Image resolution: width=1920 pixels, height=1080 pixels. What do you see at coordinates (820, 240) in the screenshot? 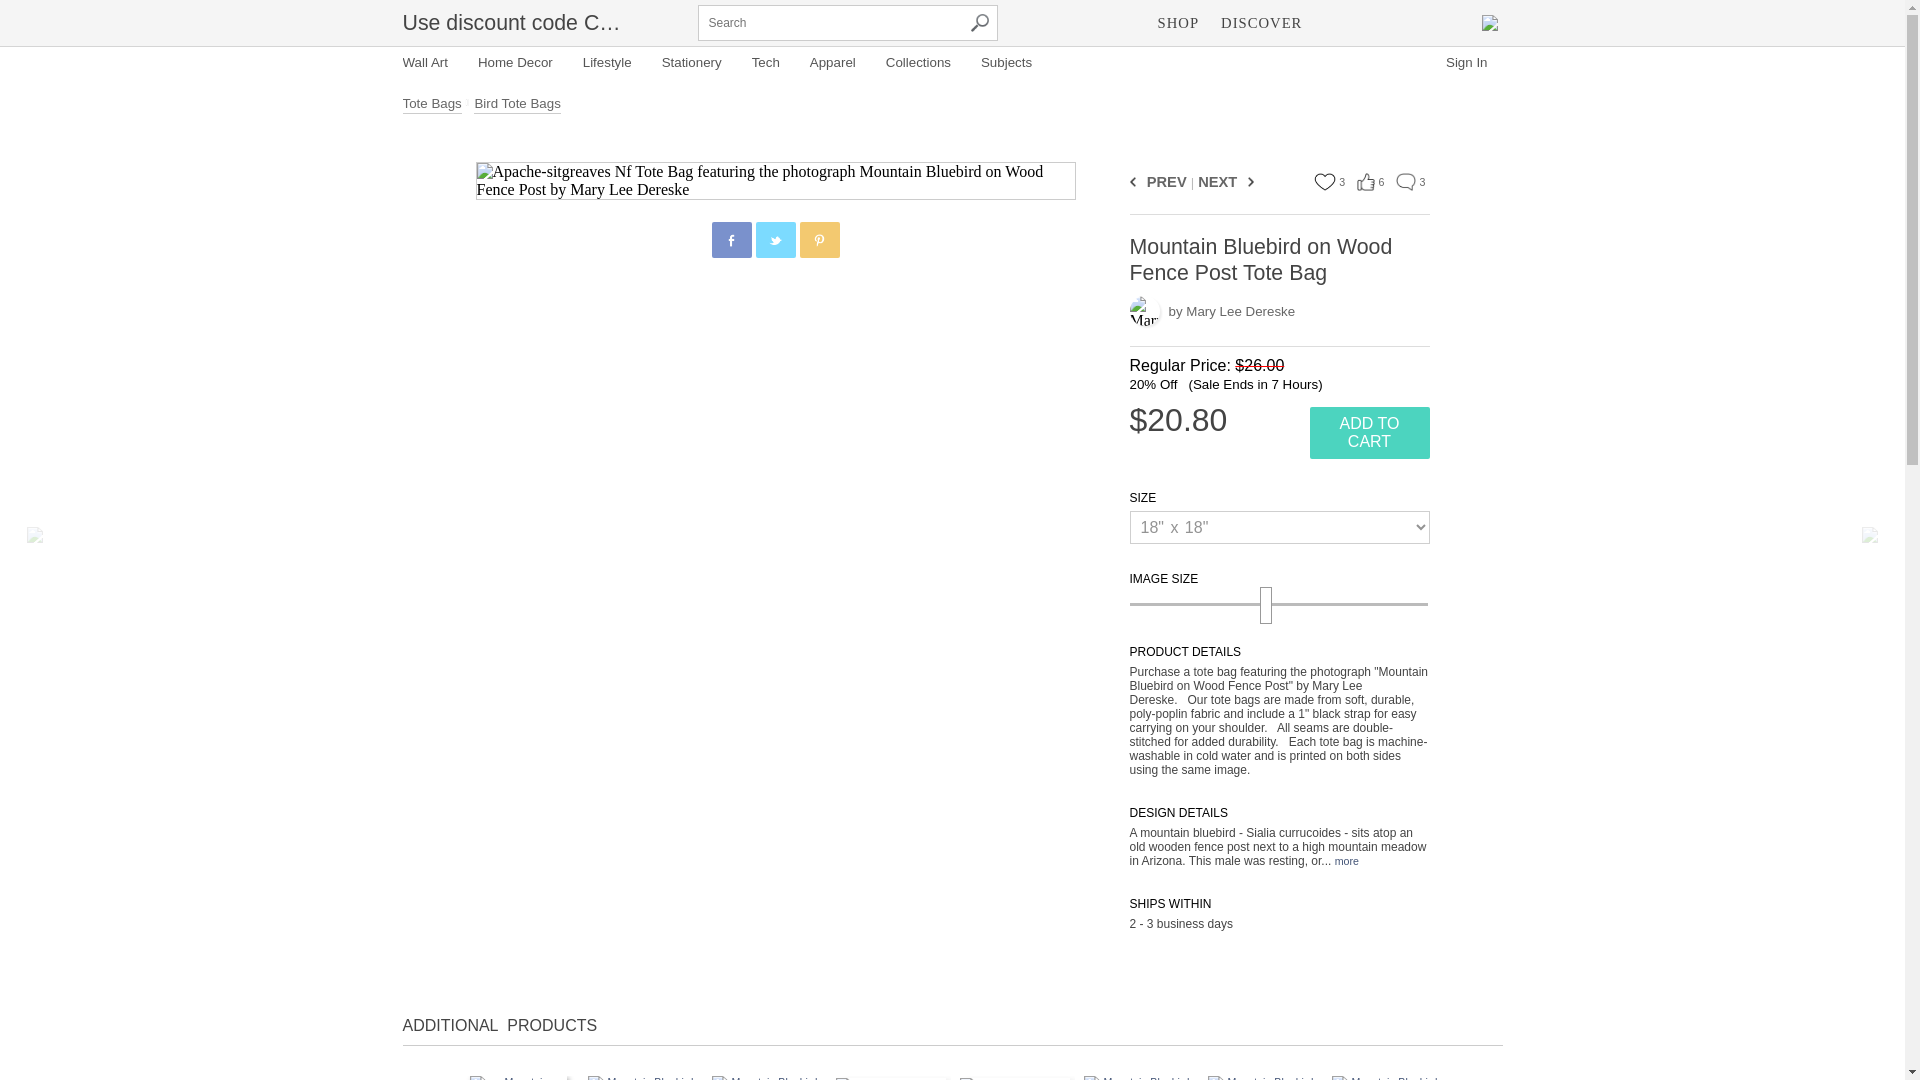
I see `Share Product on Pinterest` at bounding box center [820, 240].